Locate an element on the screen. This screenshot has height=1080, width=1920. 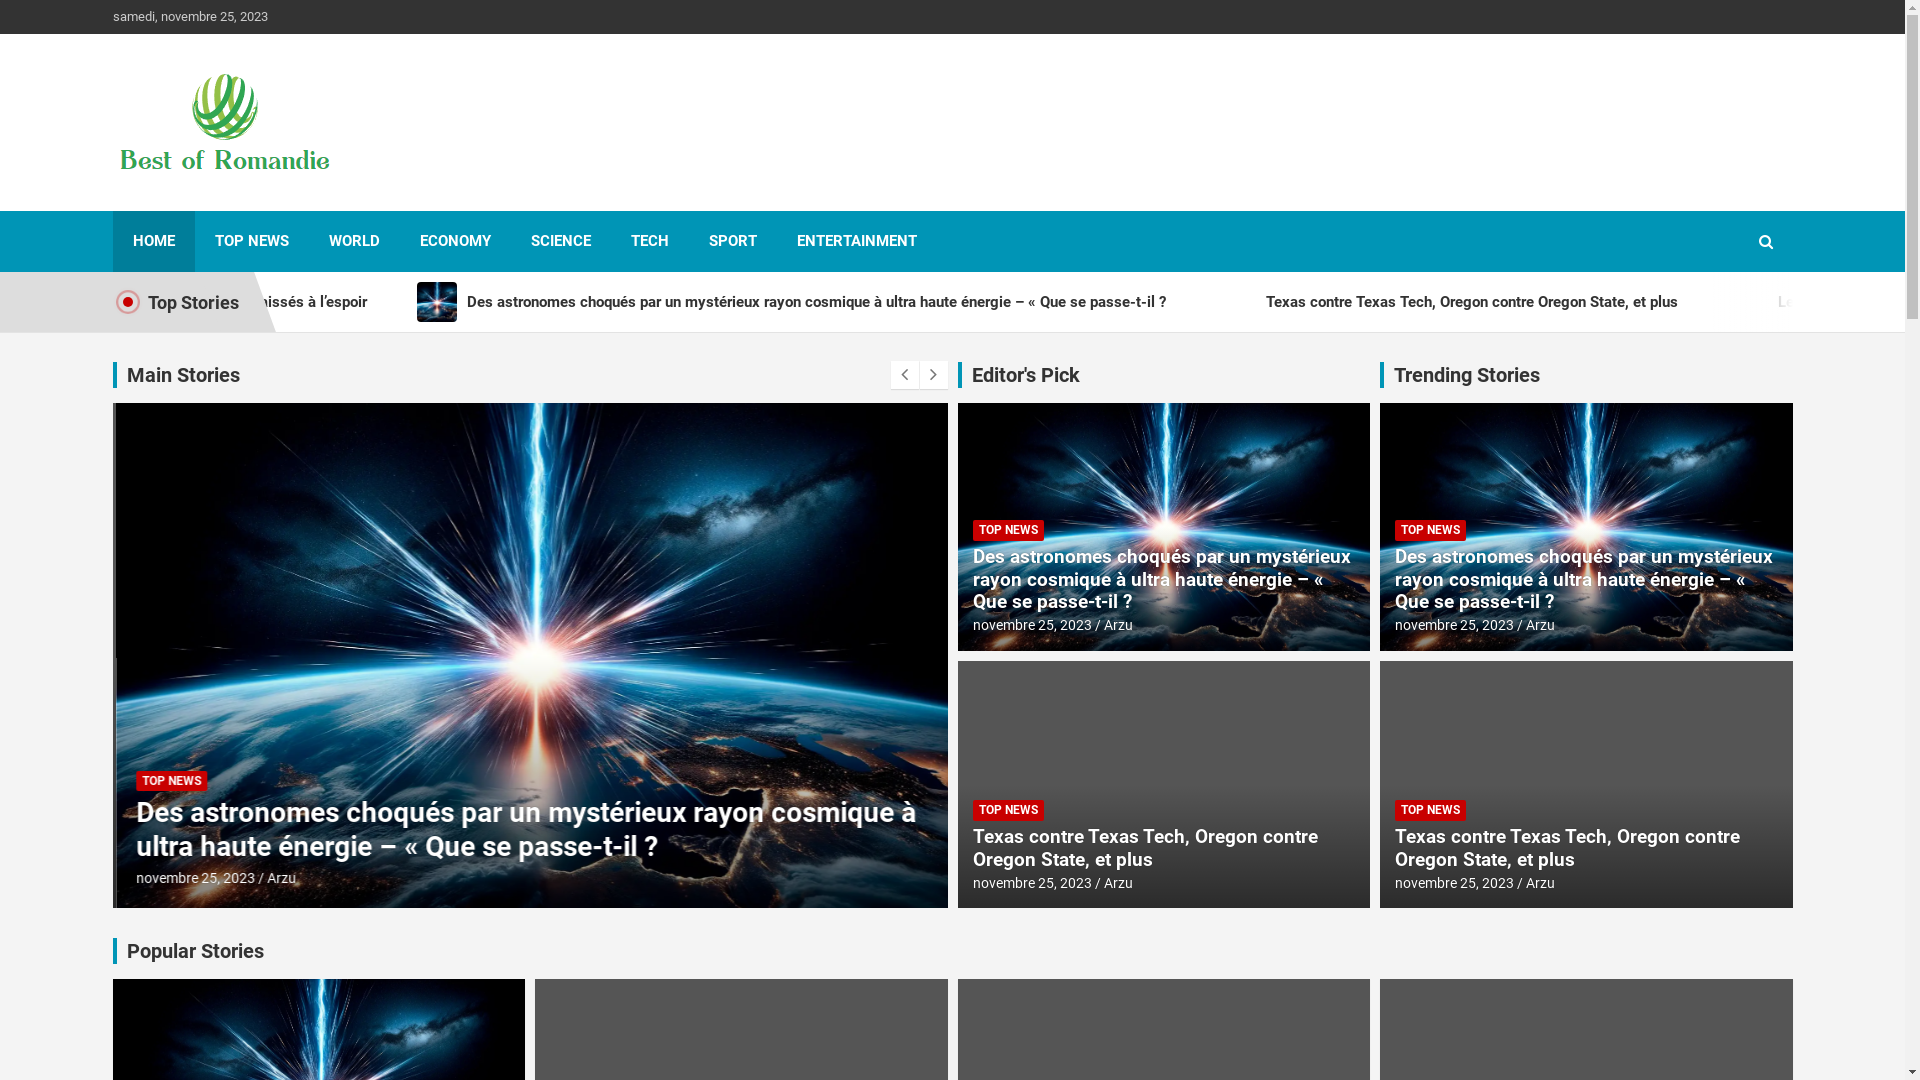
TOP NEWS is located at coordinates (1008, 810).